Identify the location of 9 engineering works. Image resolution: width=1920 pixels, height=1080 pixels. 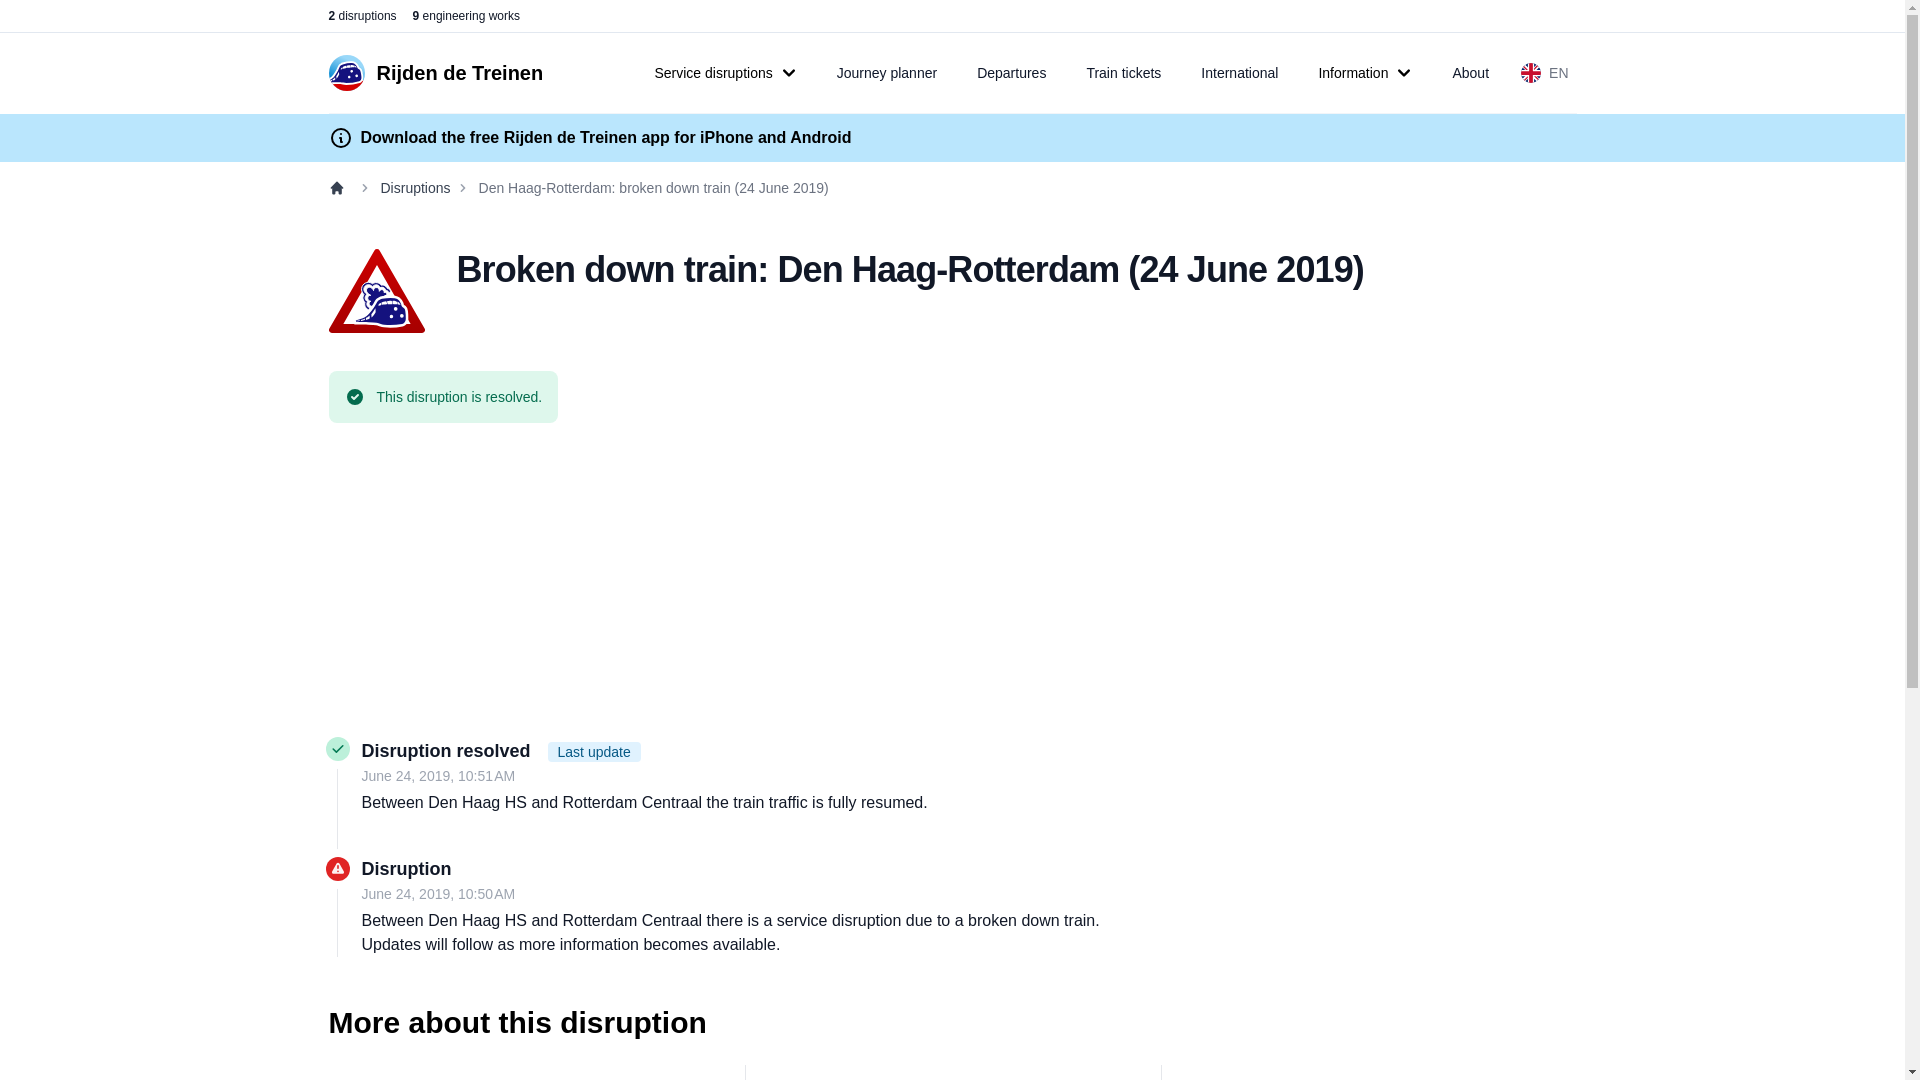
(466, 15).